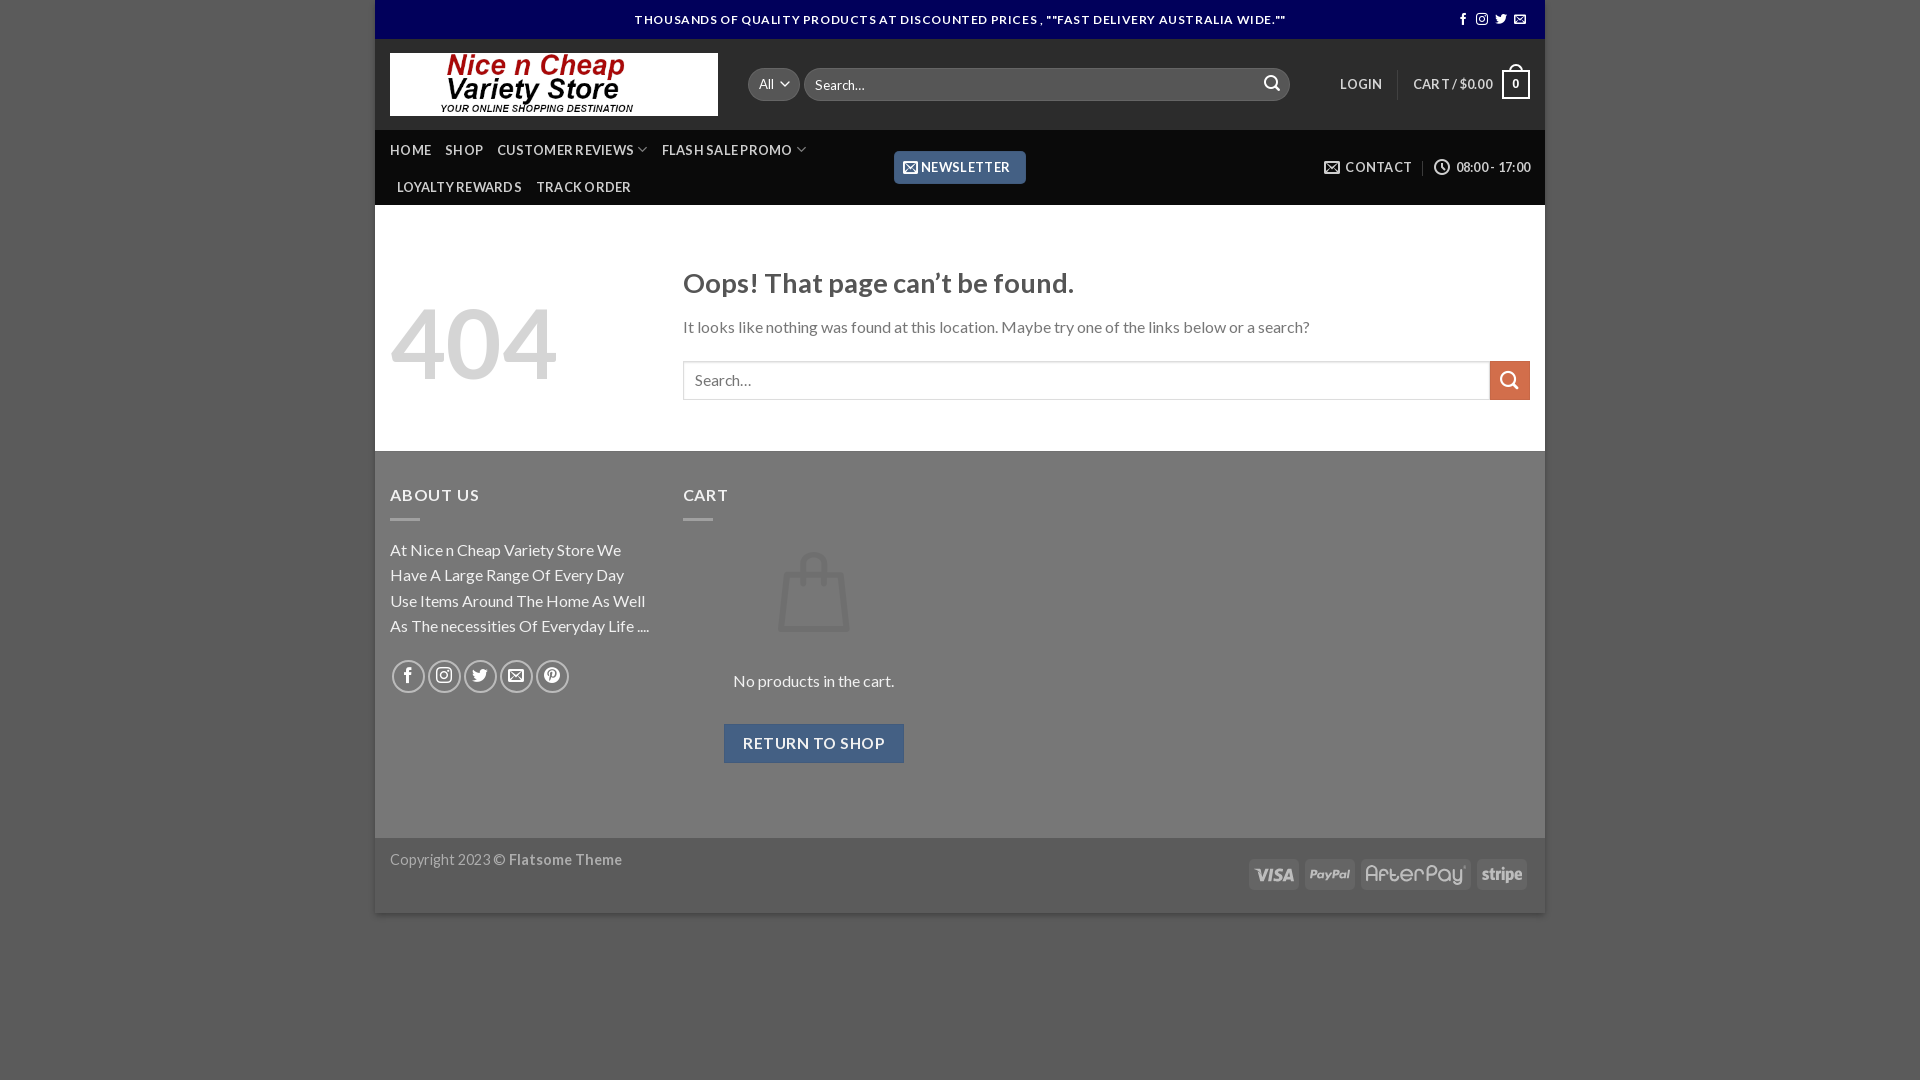 The width and height of the screenshot is (1920, 1080). I want to click on Follow on Pinterest, so click(552, 676).